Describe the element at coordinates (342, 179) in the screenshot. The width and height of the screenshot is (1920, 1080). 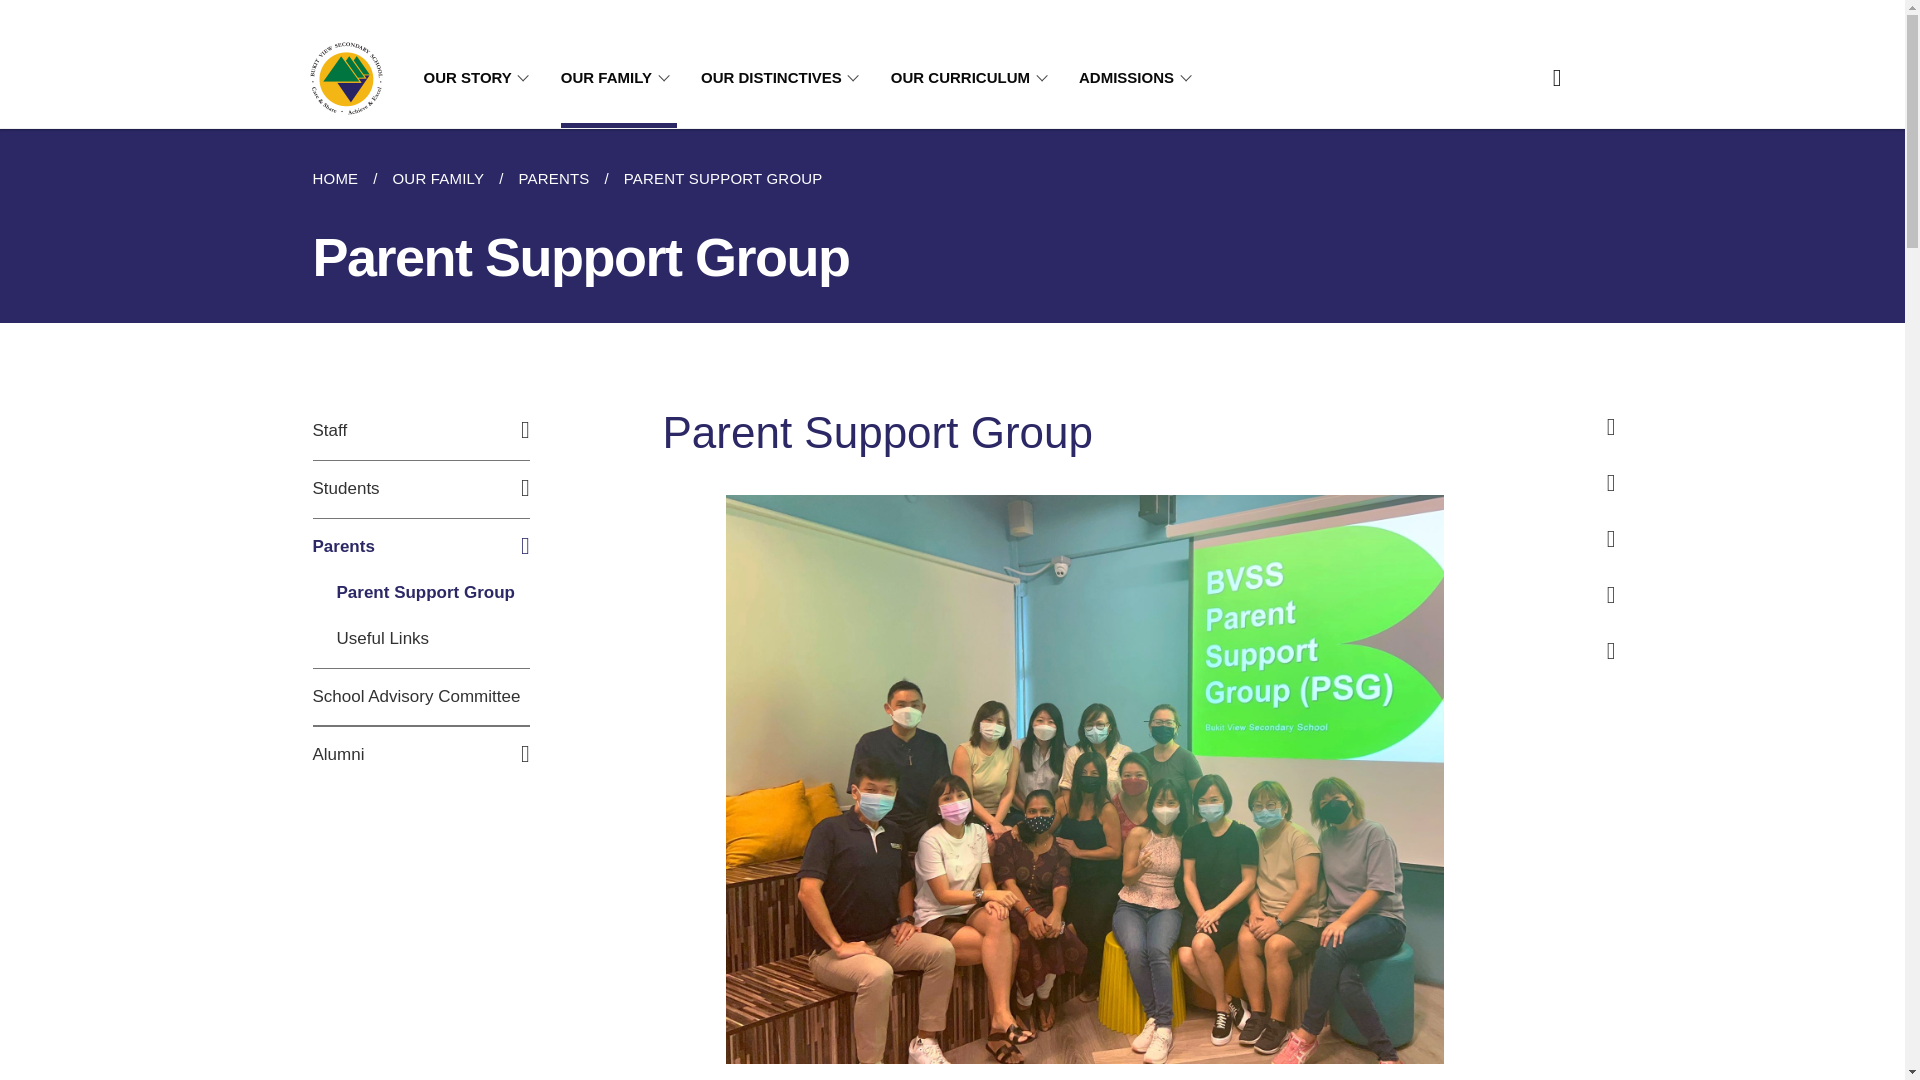
I see `HOME` at that location.